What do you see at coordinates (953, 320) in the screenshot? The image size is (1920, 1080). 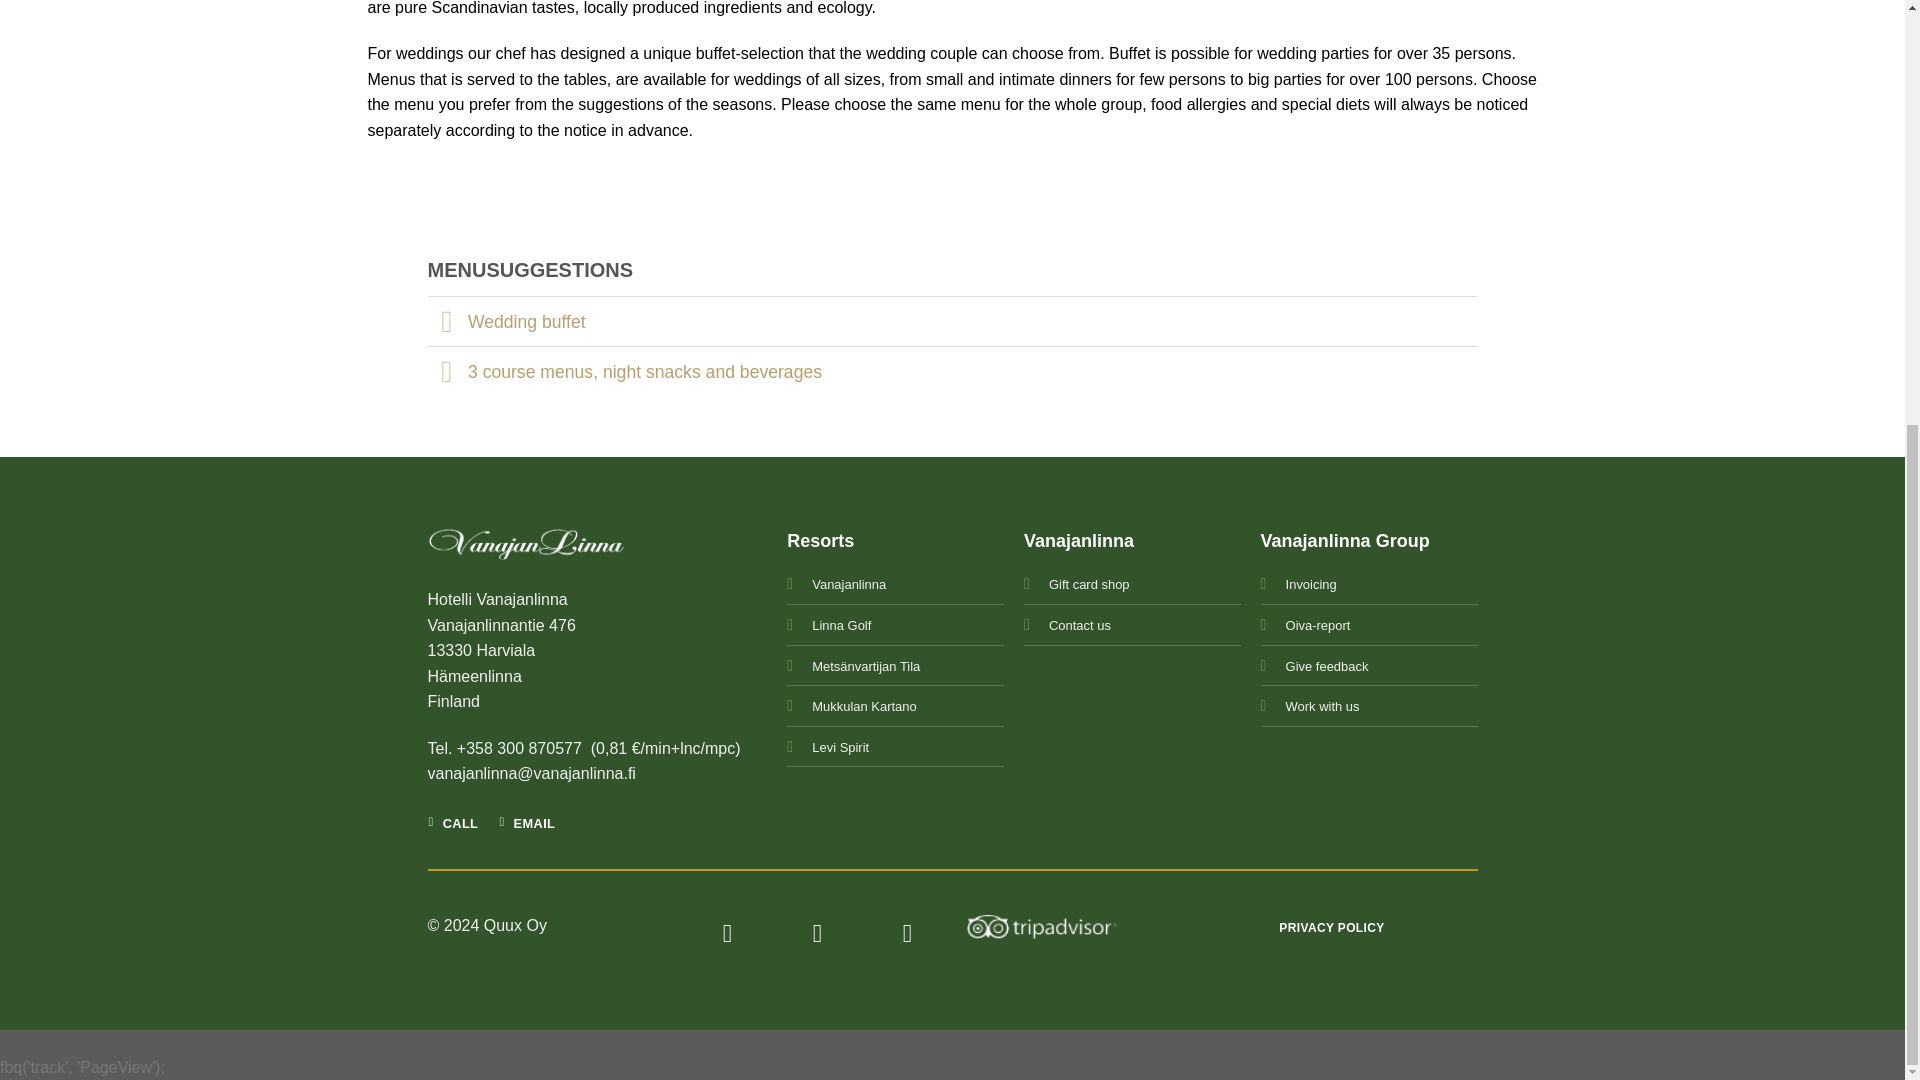 I see `Wedding buffet` at bounding box center [953, 320].